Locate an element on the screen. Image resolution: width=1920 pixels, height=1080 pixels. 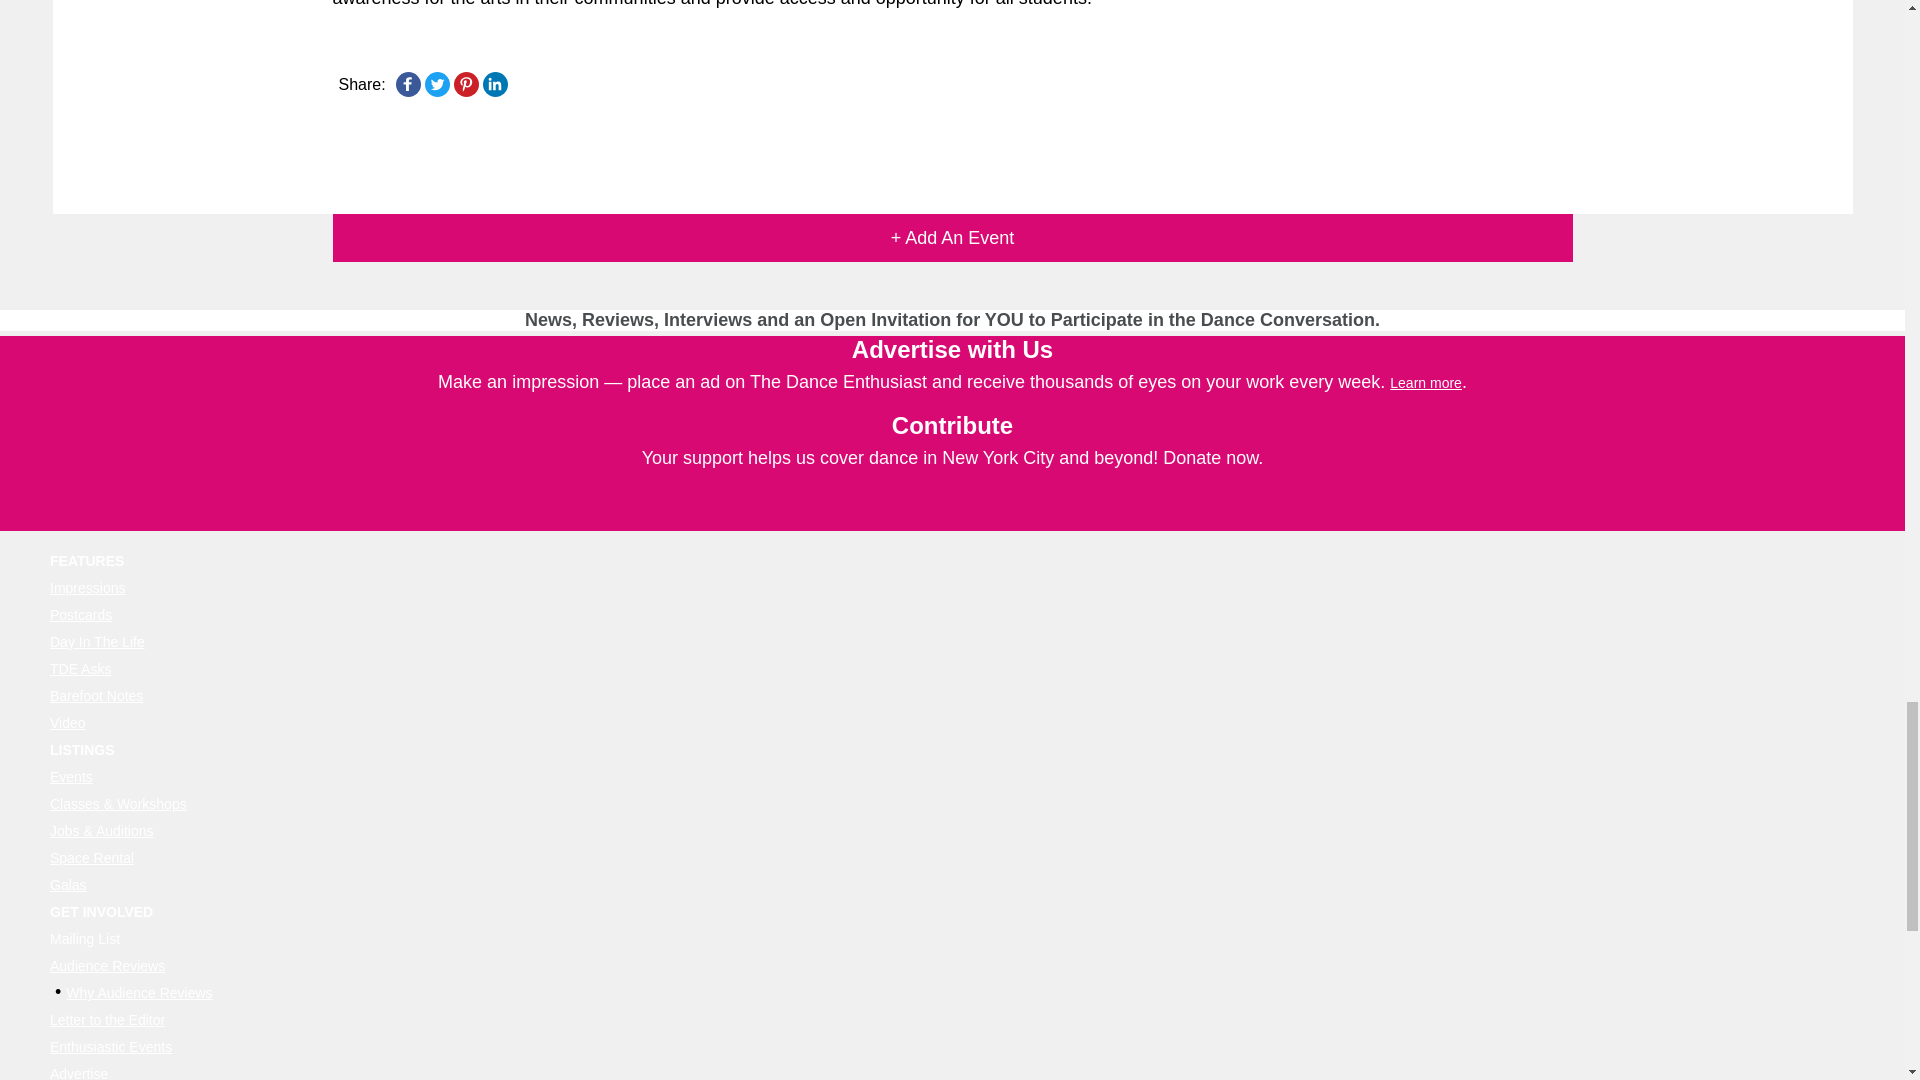
Pinterest is located at coordinates (466, 84).